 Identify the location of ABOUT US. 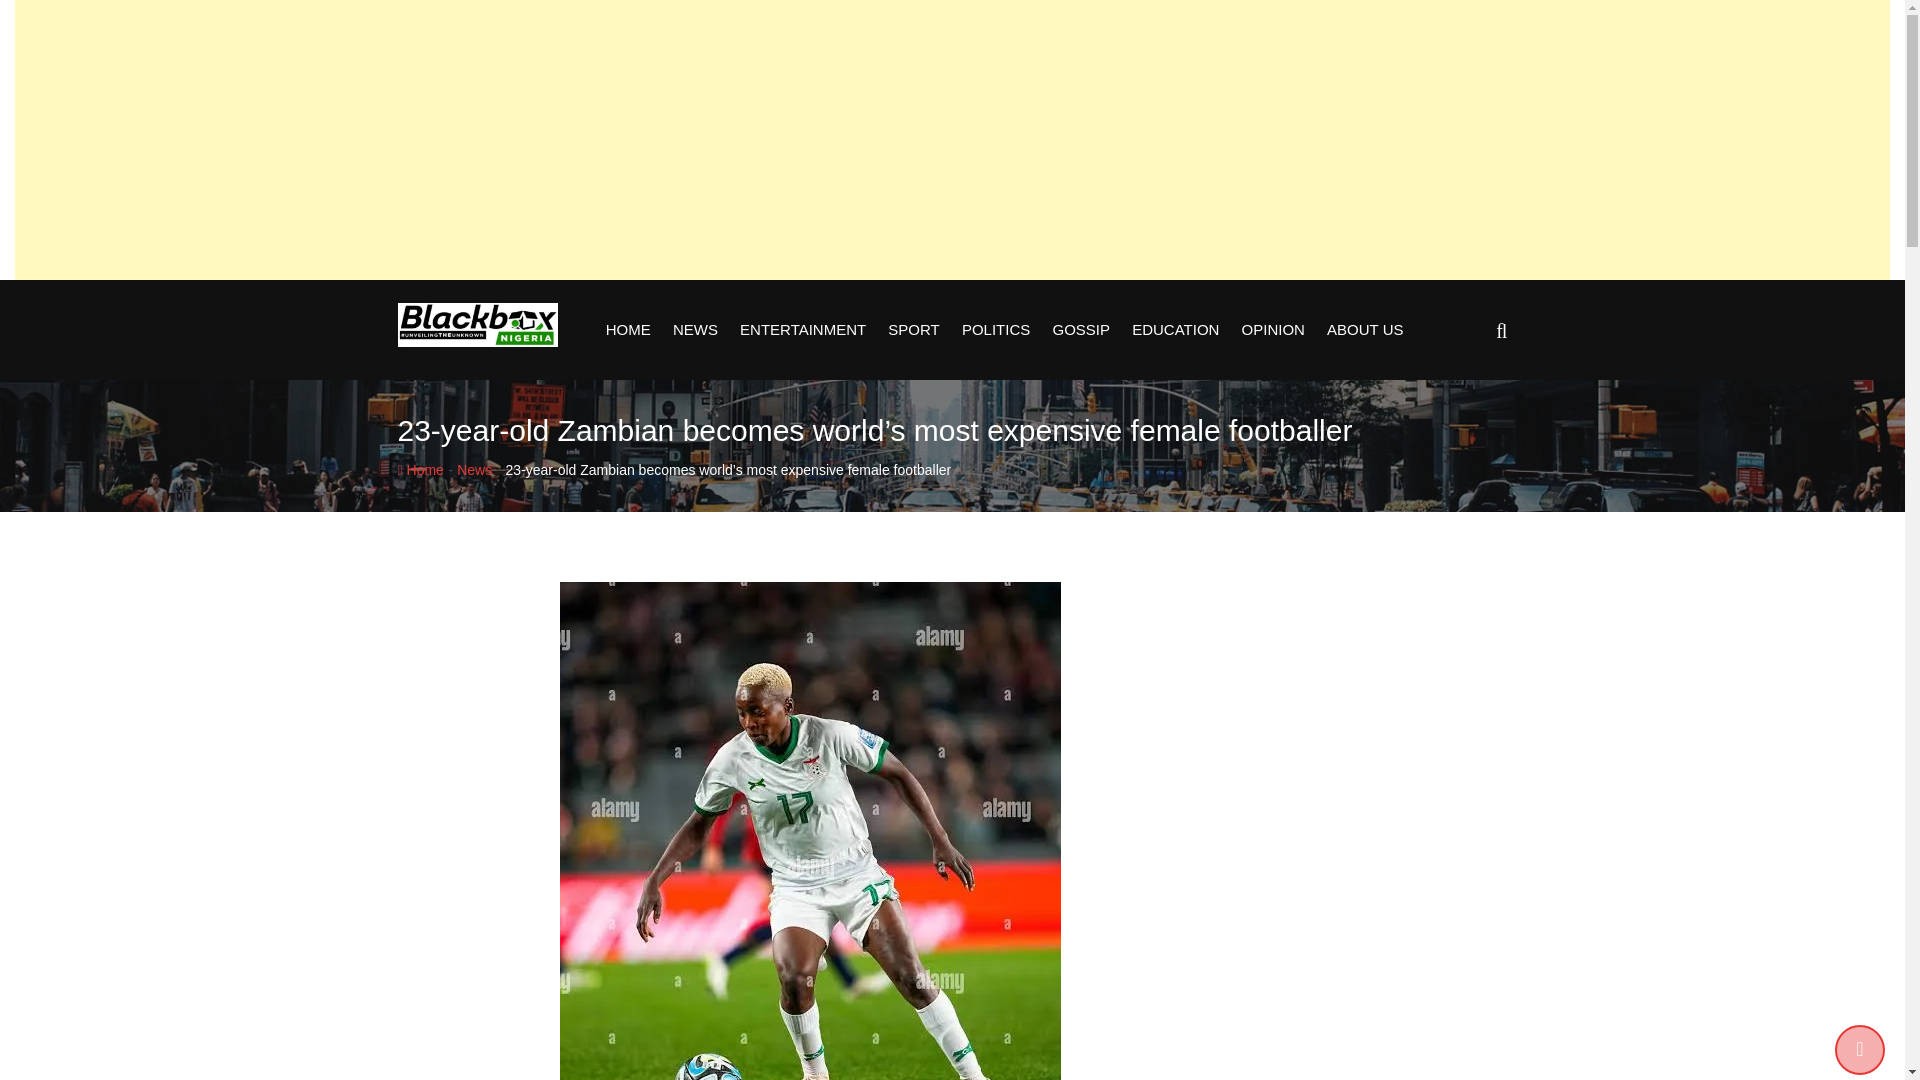
(1364, 330).